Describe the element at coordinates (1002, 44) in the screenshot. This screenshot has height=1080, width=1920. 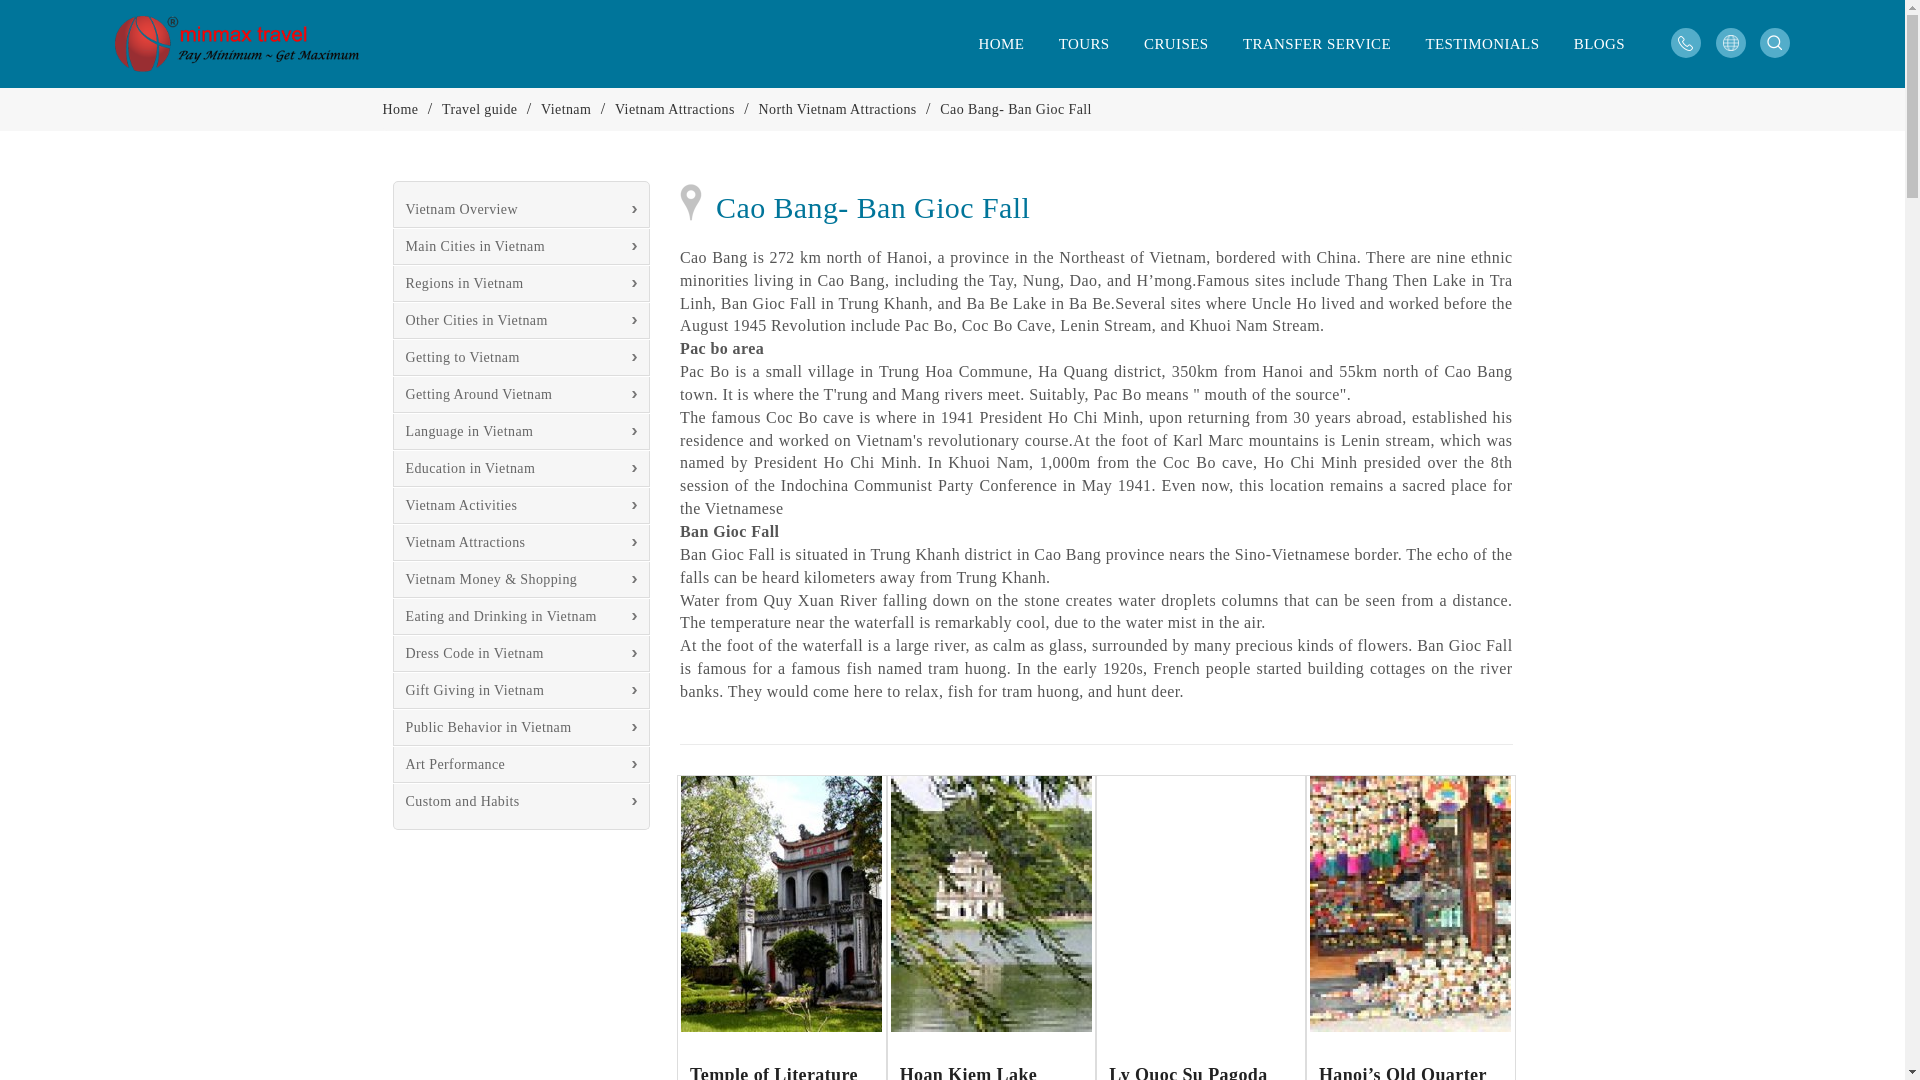
I see `Home` at that location.